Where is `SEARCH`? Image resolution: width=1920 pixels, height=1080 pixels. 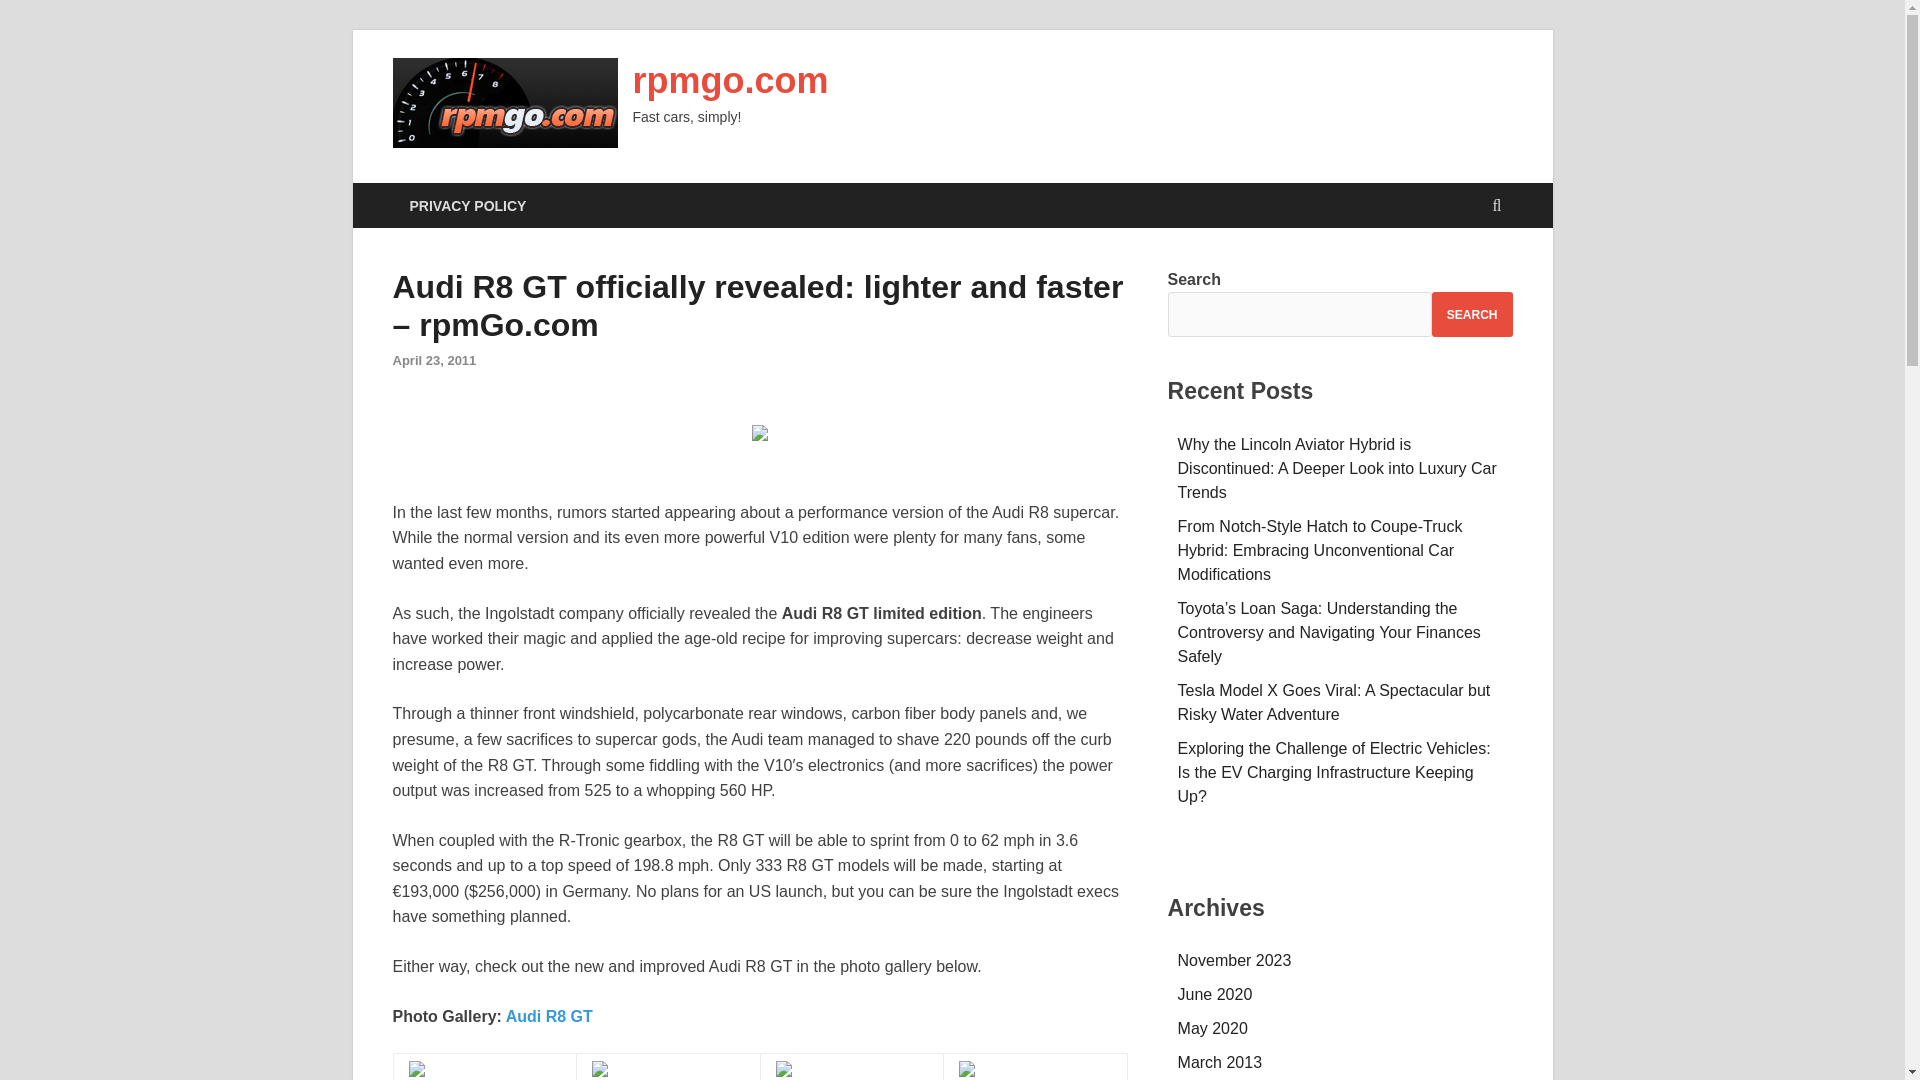 SEARCH is located at coordinates (1472, 314).